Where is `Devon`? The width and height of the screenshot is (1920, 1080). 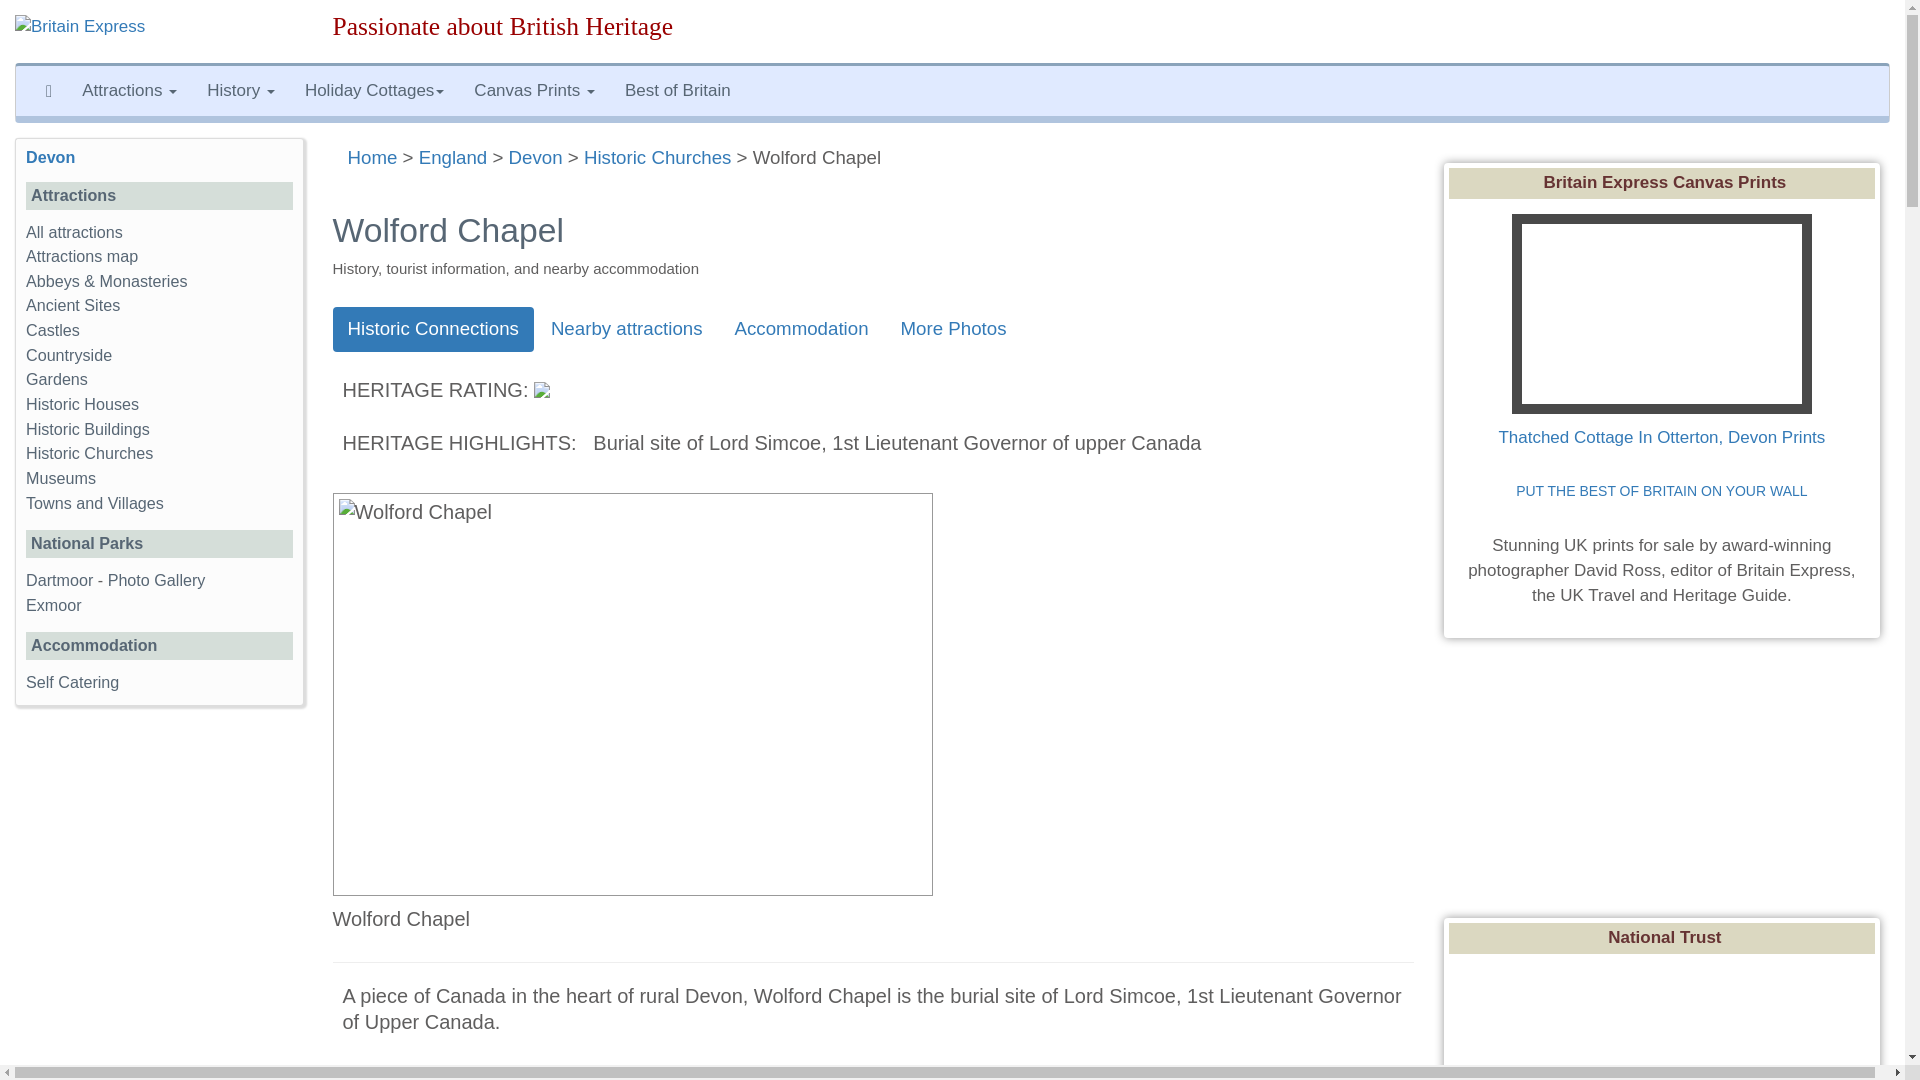 Devon is located at coordinates (535, 157).